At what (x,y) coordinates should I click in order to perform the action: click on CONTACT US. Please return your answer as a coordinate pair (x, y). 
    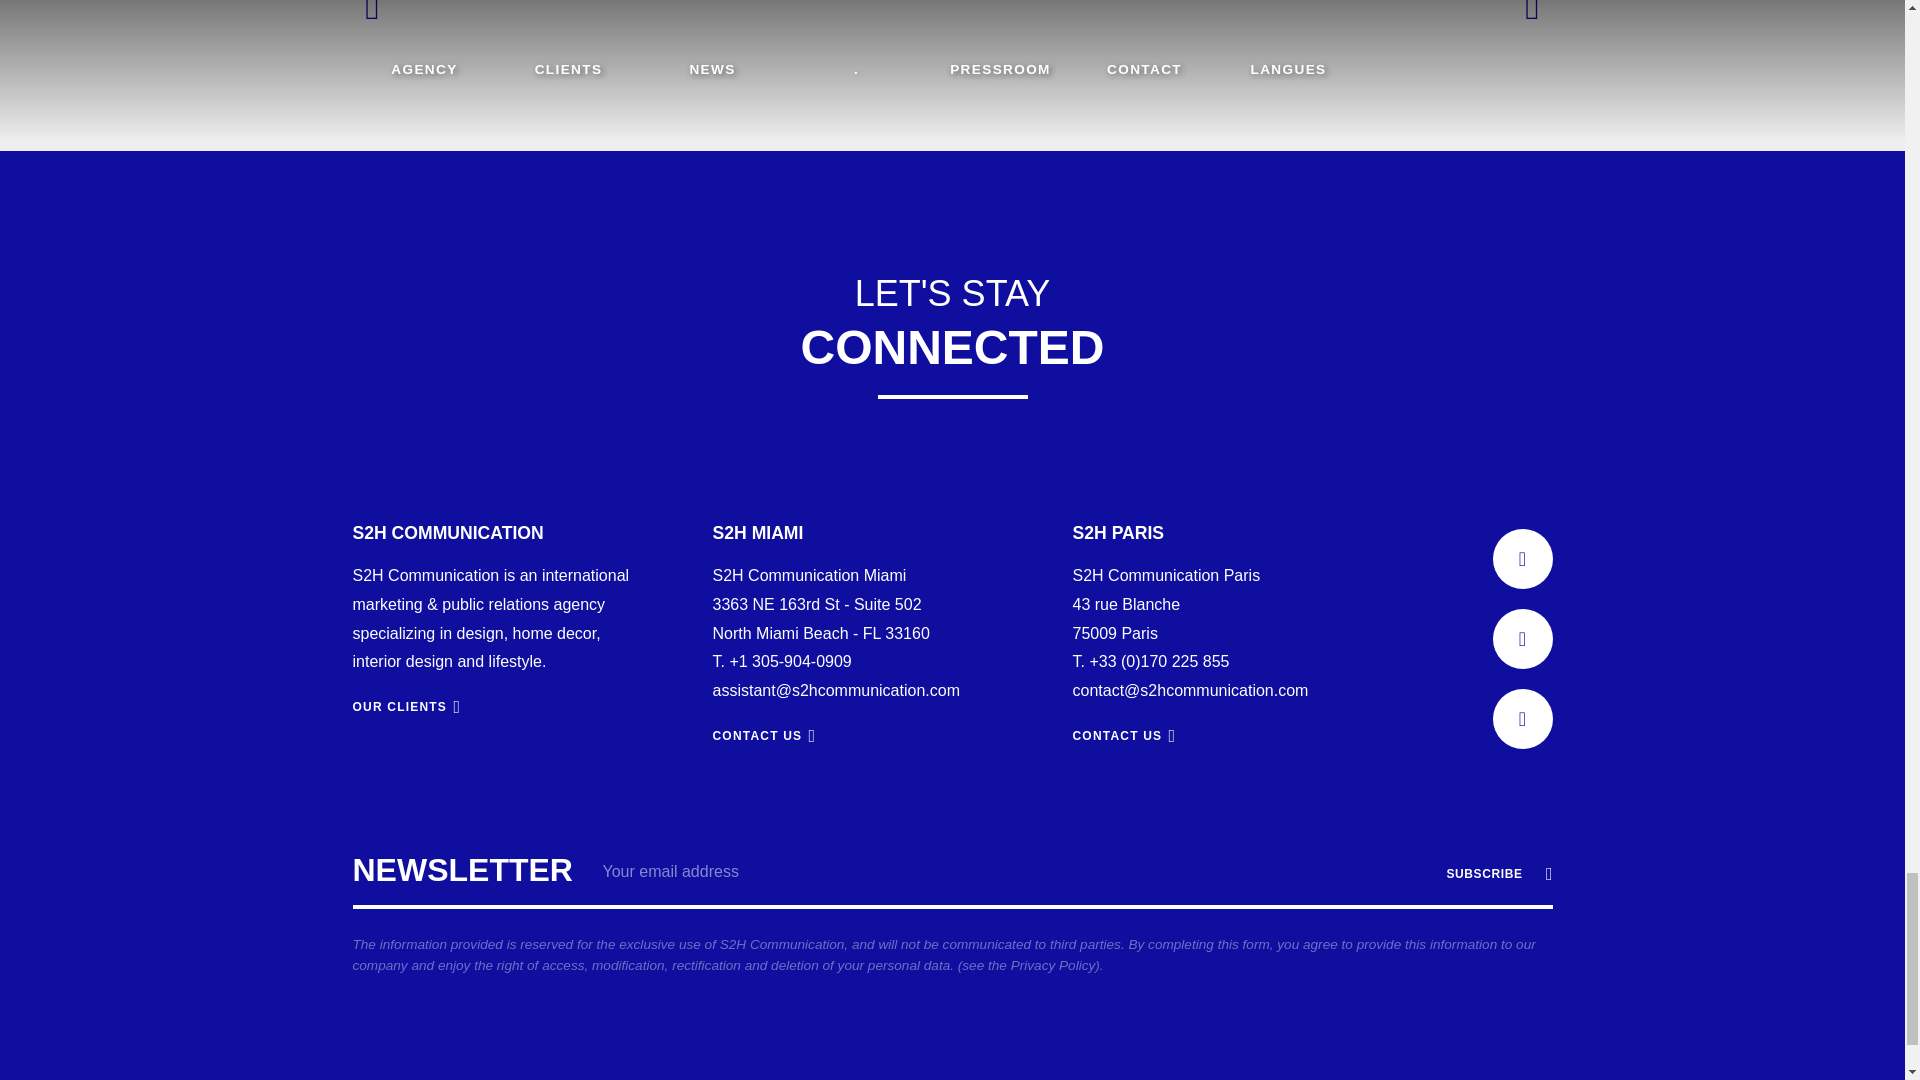
    Looking at the image, I should click on (764, 736).